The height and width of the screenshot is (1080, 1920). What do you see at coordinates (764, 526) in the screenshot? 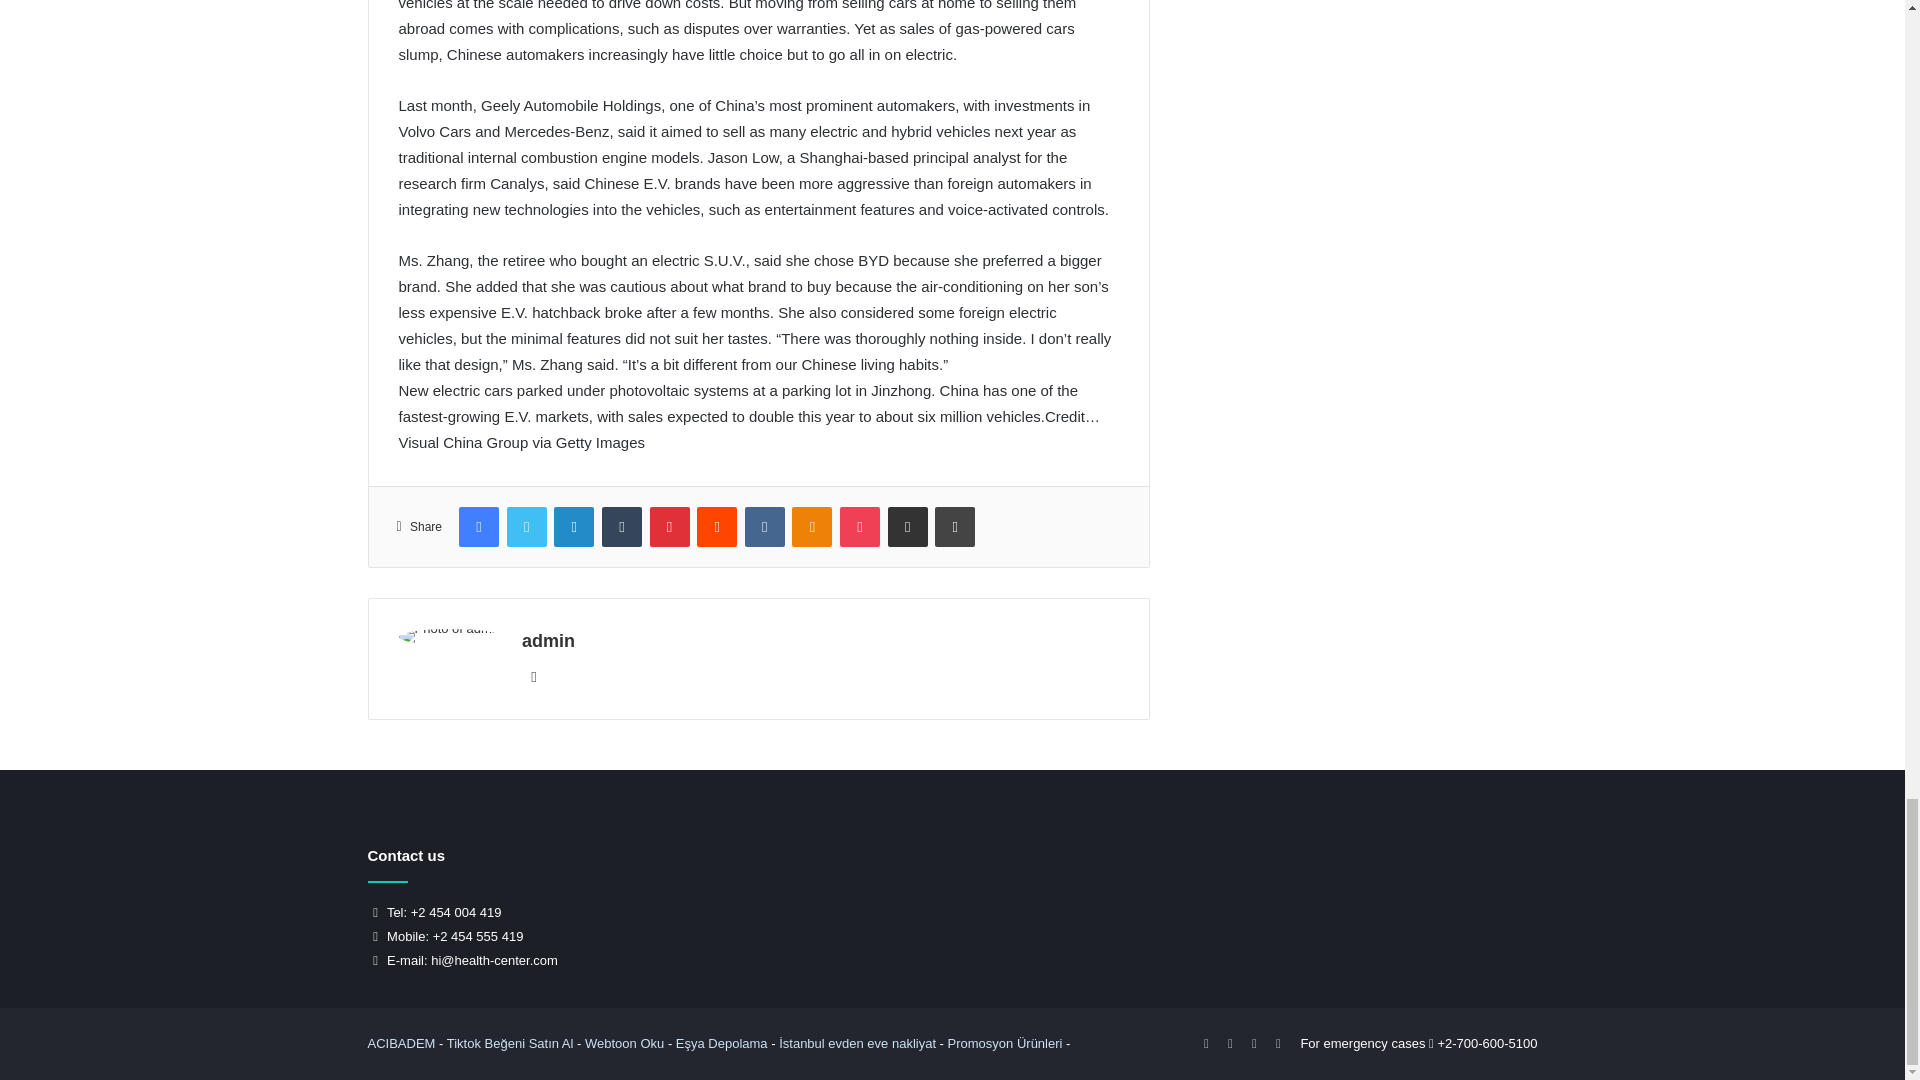
I see `VKontakte` at bounding box center [764, 526].